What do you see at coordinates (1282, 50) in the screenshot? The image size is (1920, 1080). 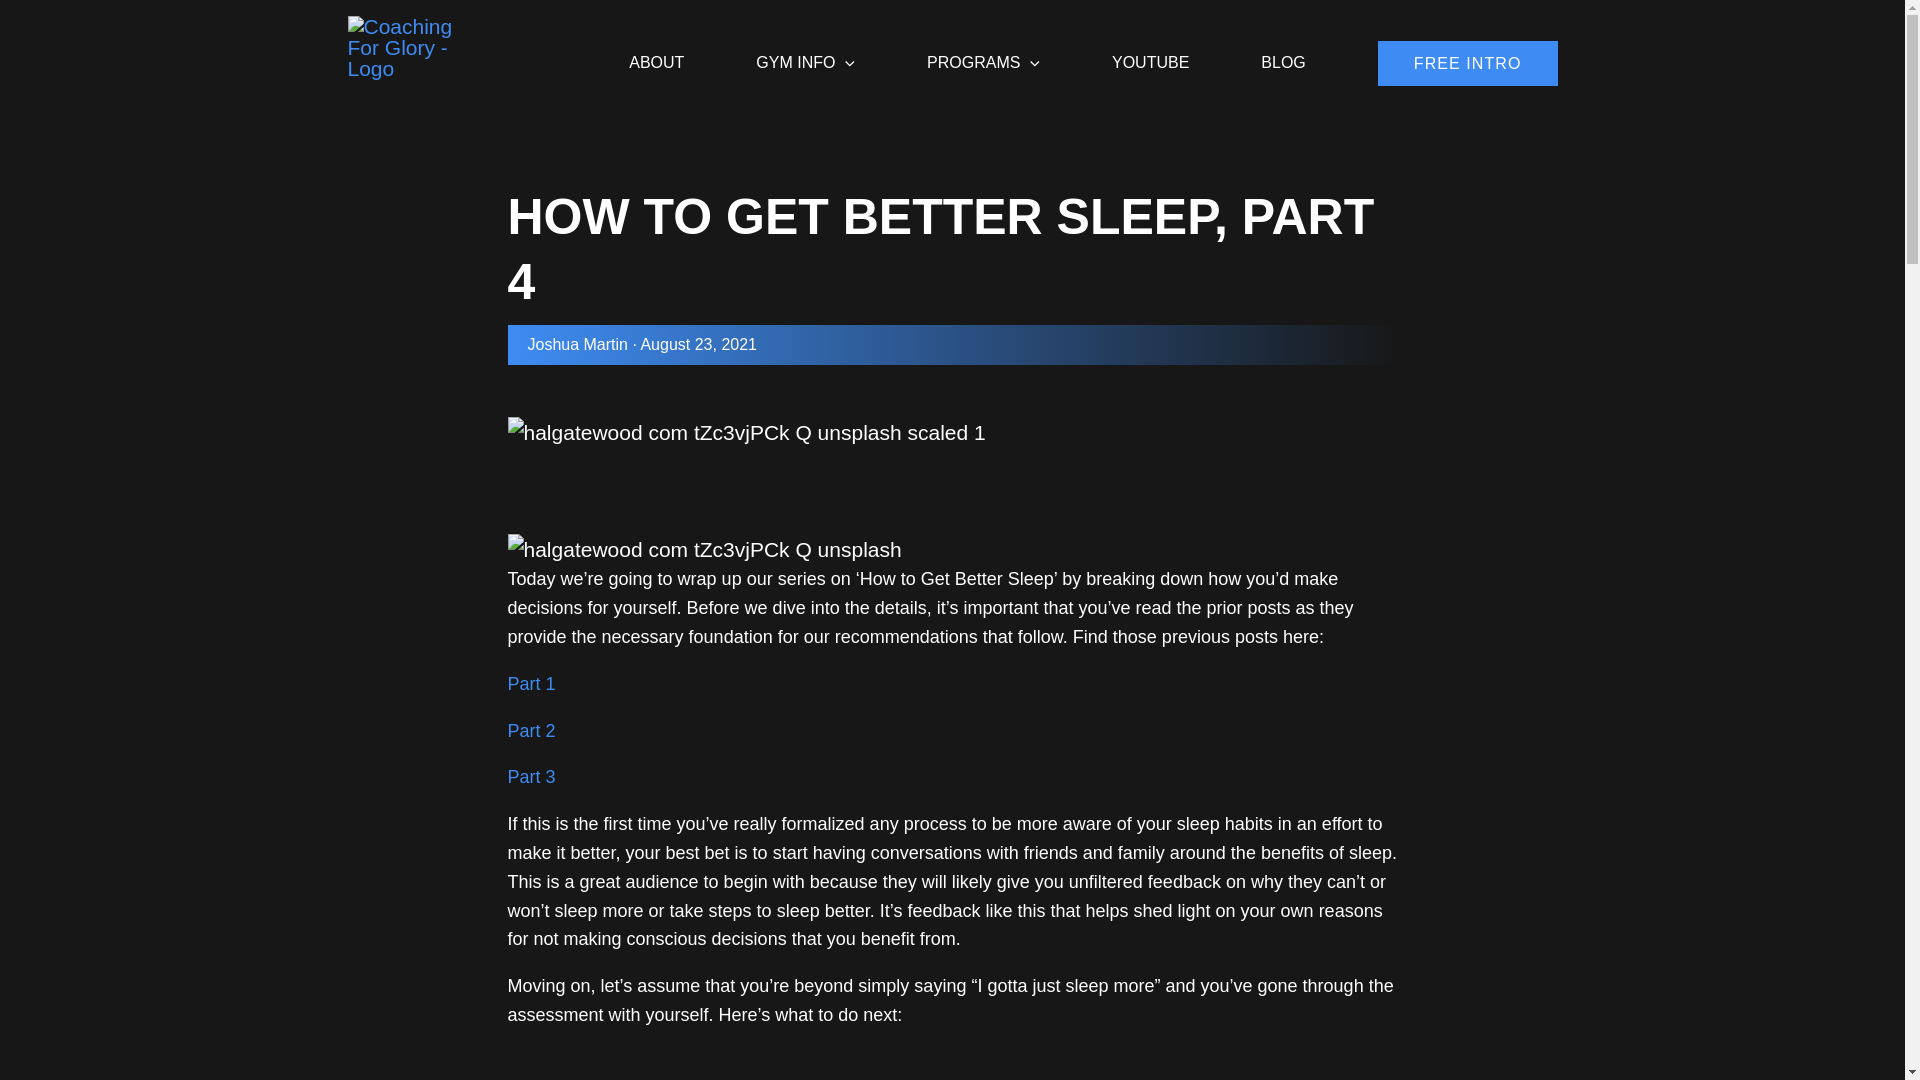 I see `BLOG` at bounding box center [1282, 50].